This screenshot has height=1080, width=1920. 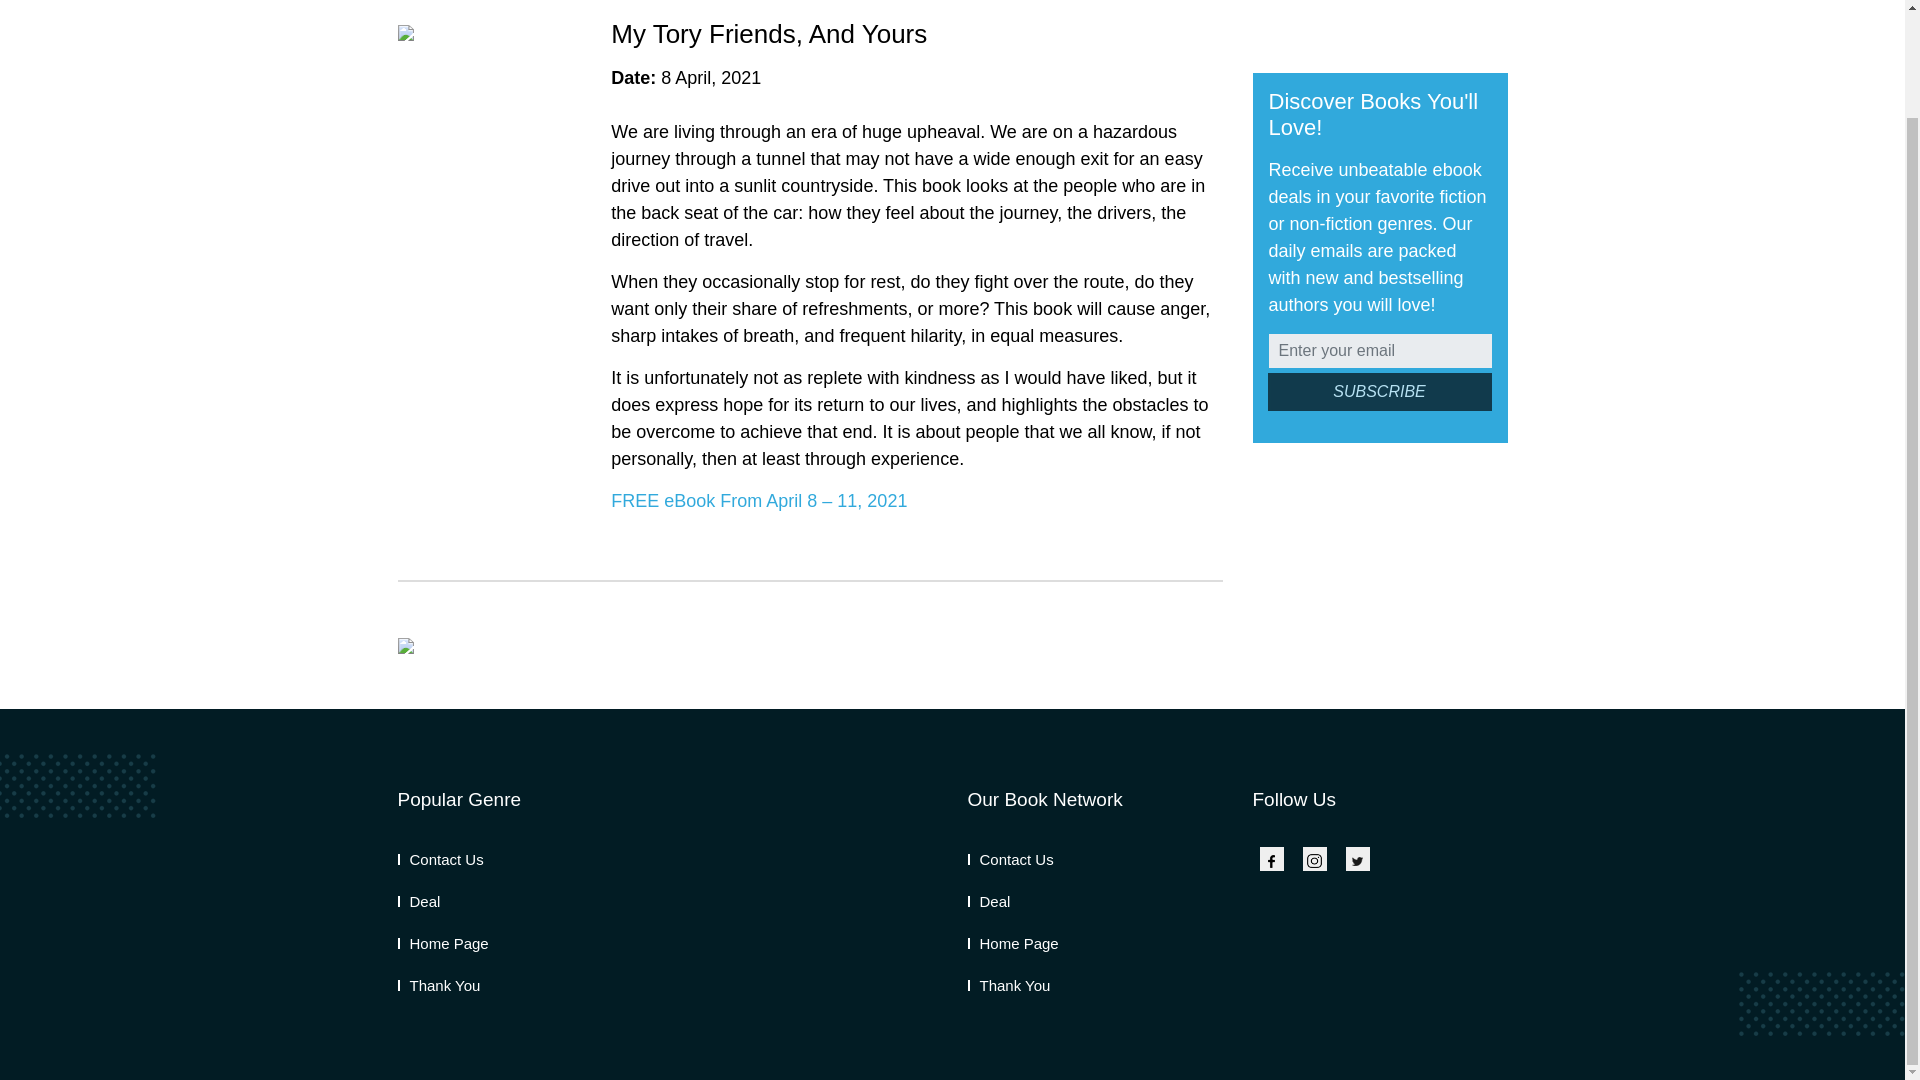 I want to click on Home Page, so click(x=443, y=943).